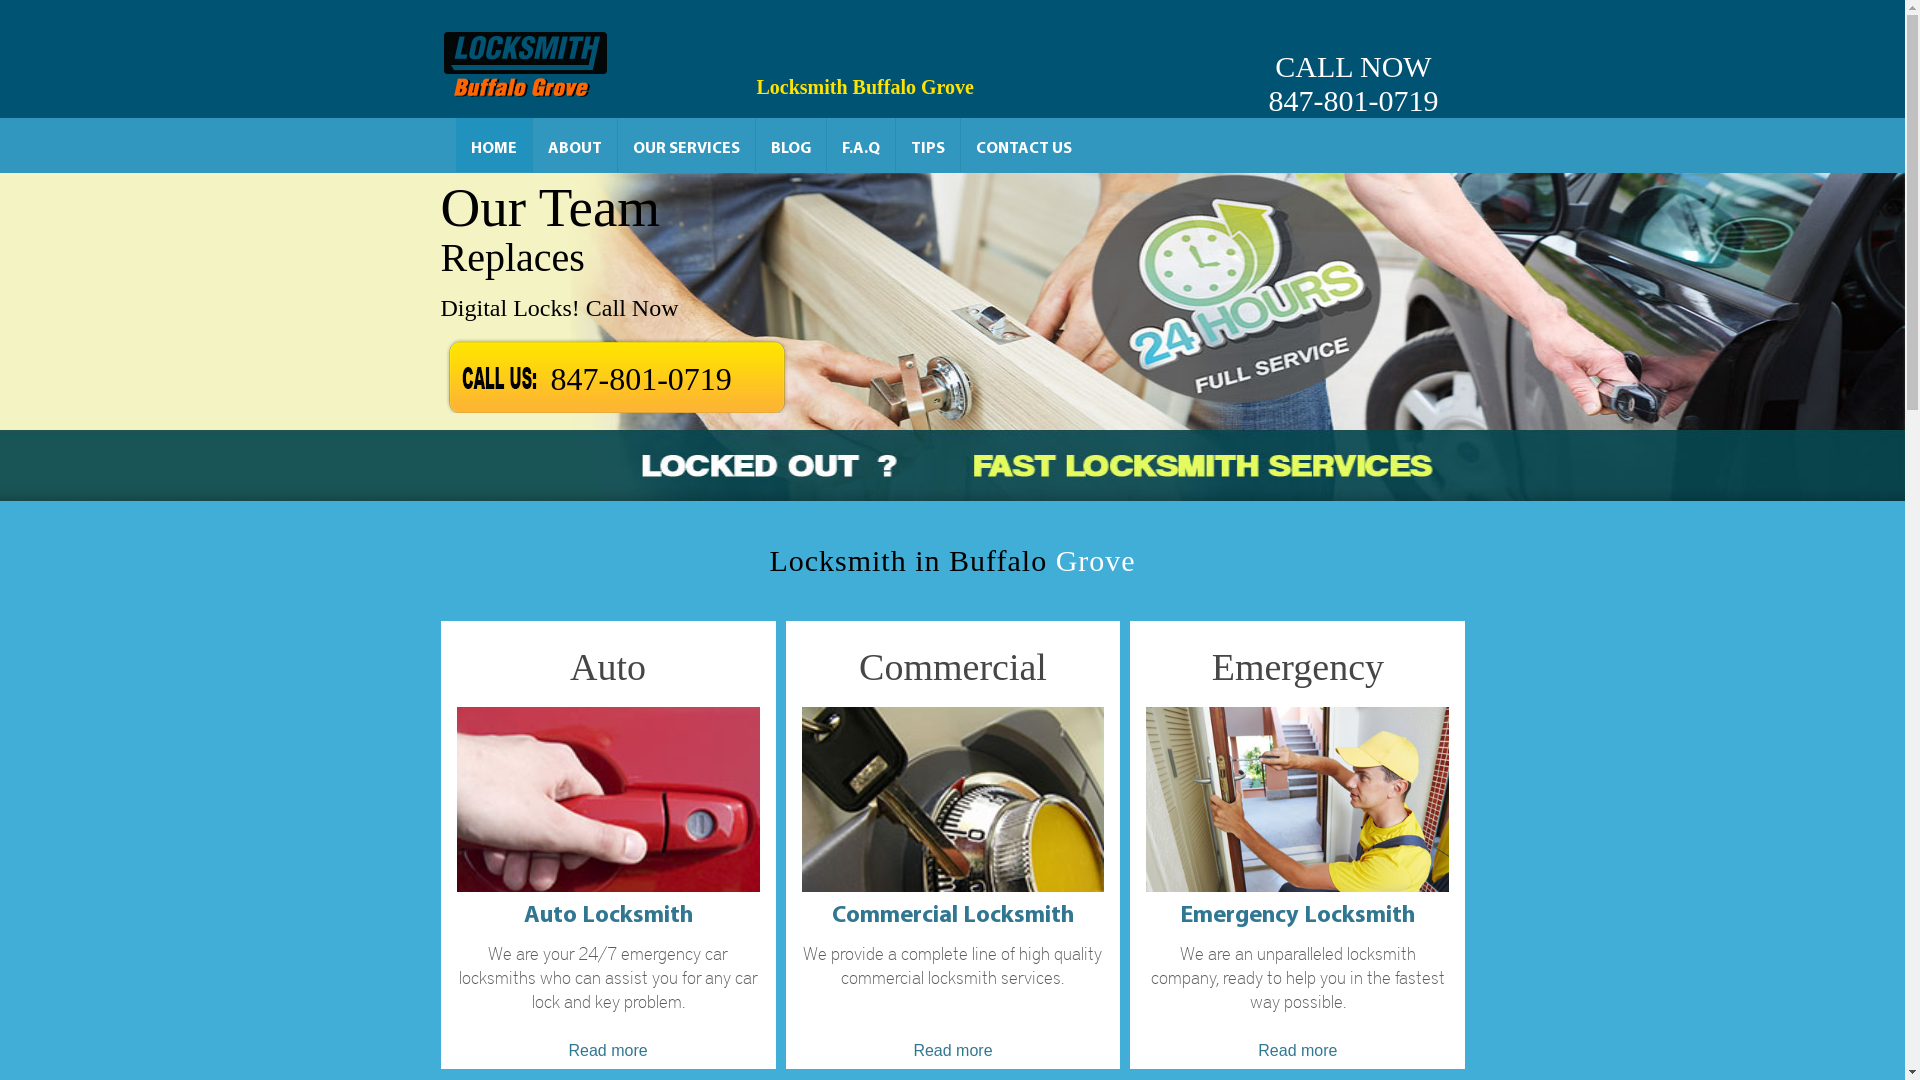 This screenshot has width=1920, height=1080. Describe the element at coordinates (494, 145) in the screenshot. I see `HOME` at that location.